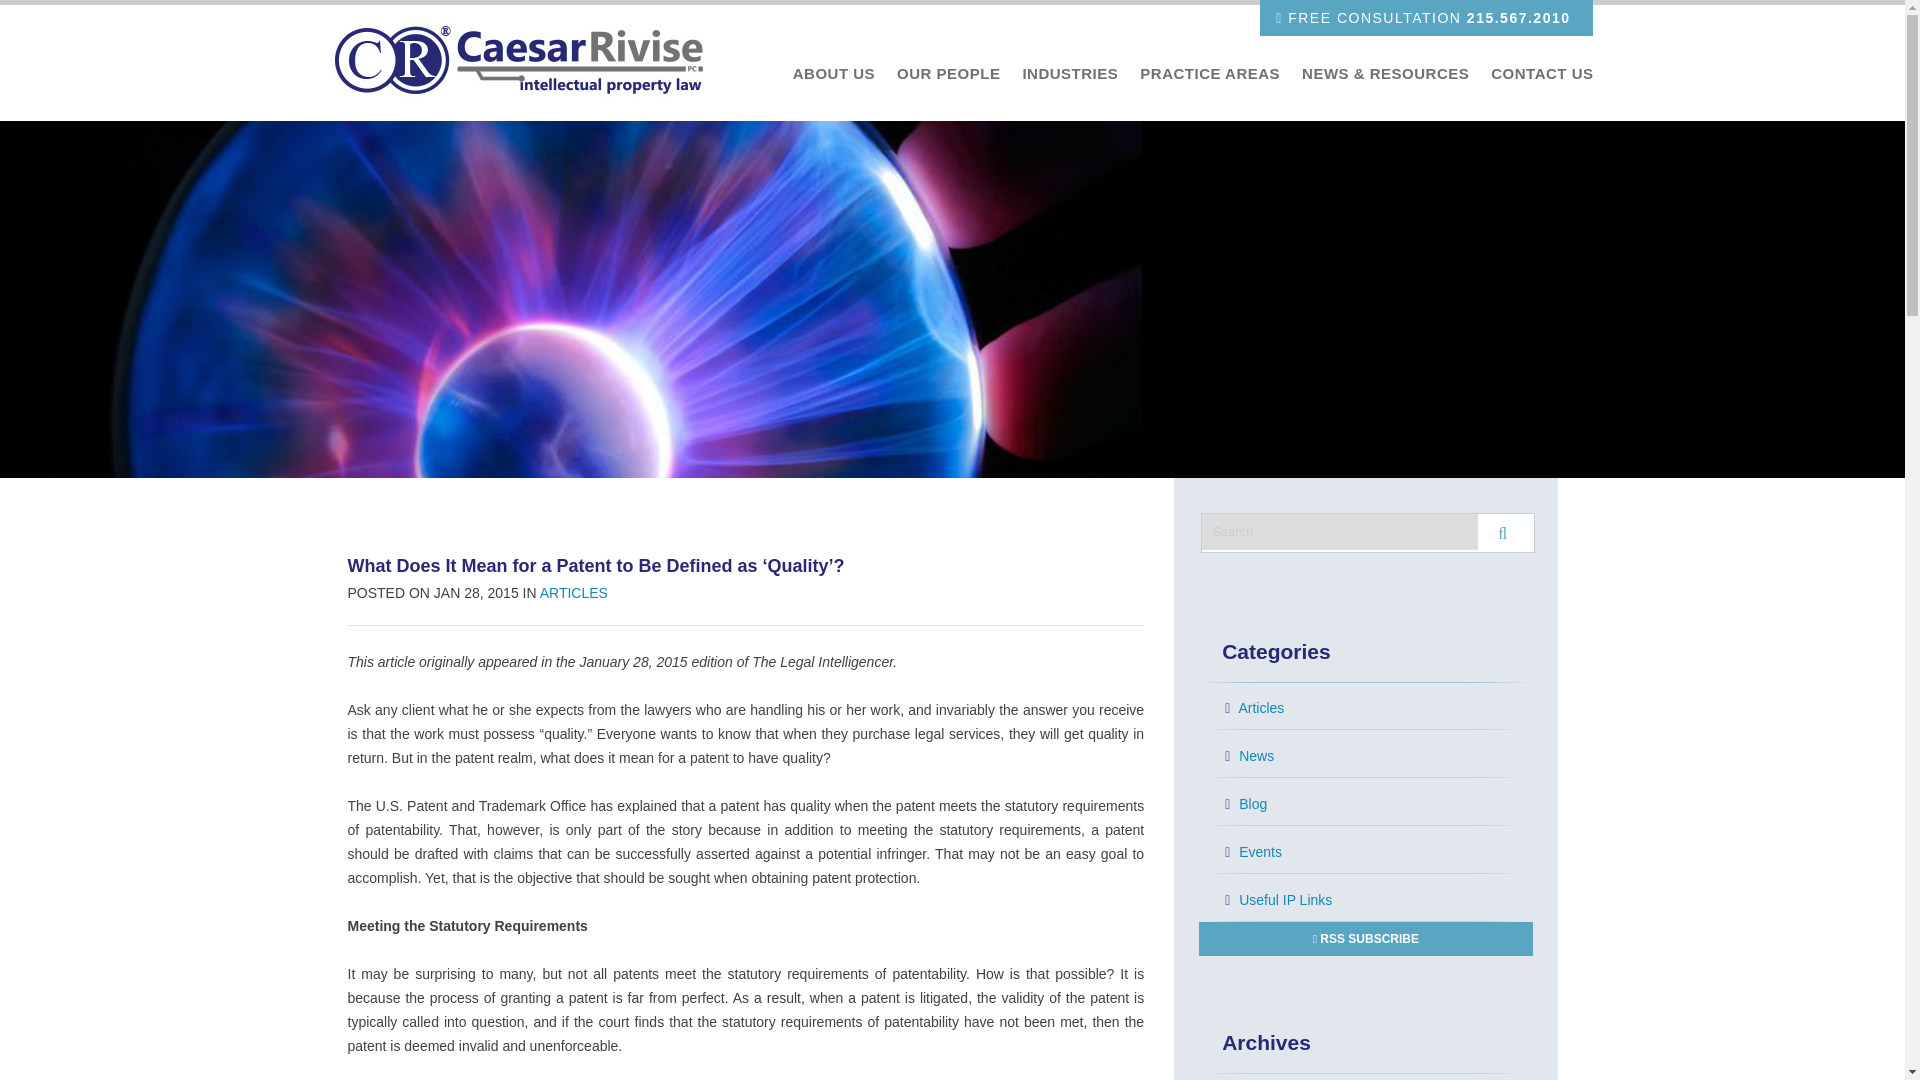 The height and width of the screenshot is (1080, 1920). I want to click on Blog, so click(1378, 804).